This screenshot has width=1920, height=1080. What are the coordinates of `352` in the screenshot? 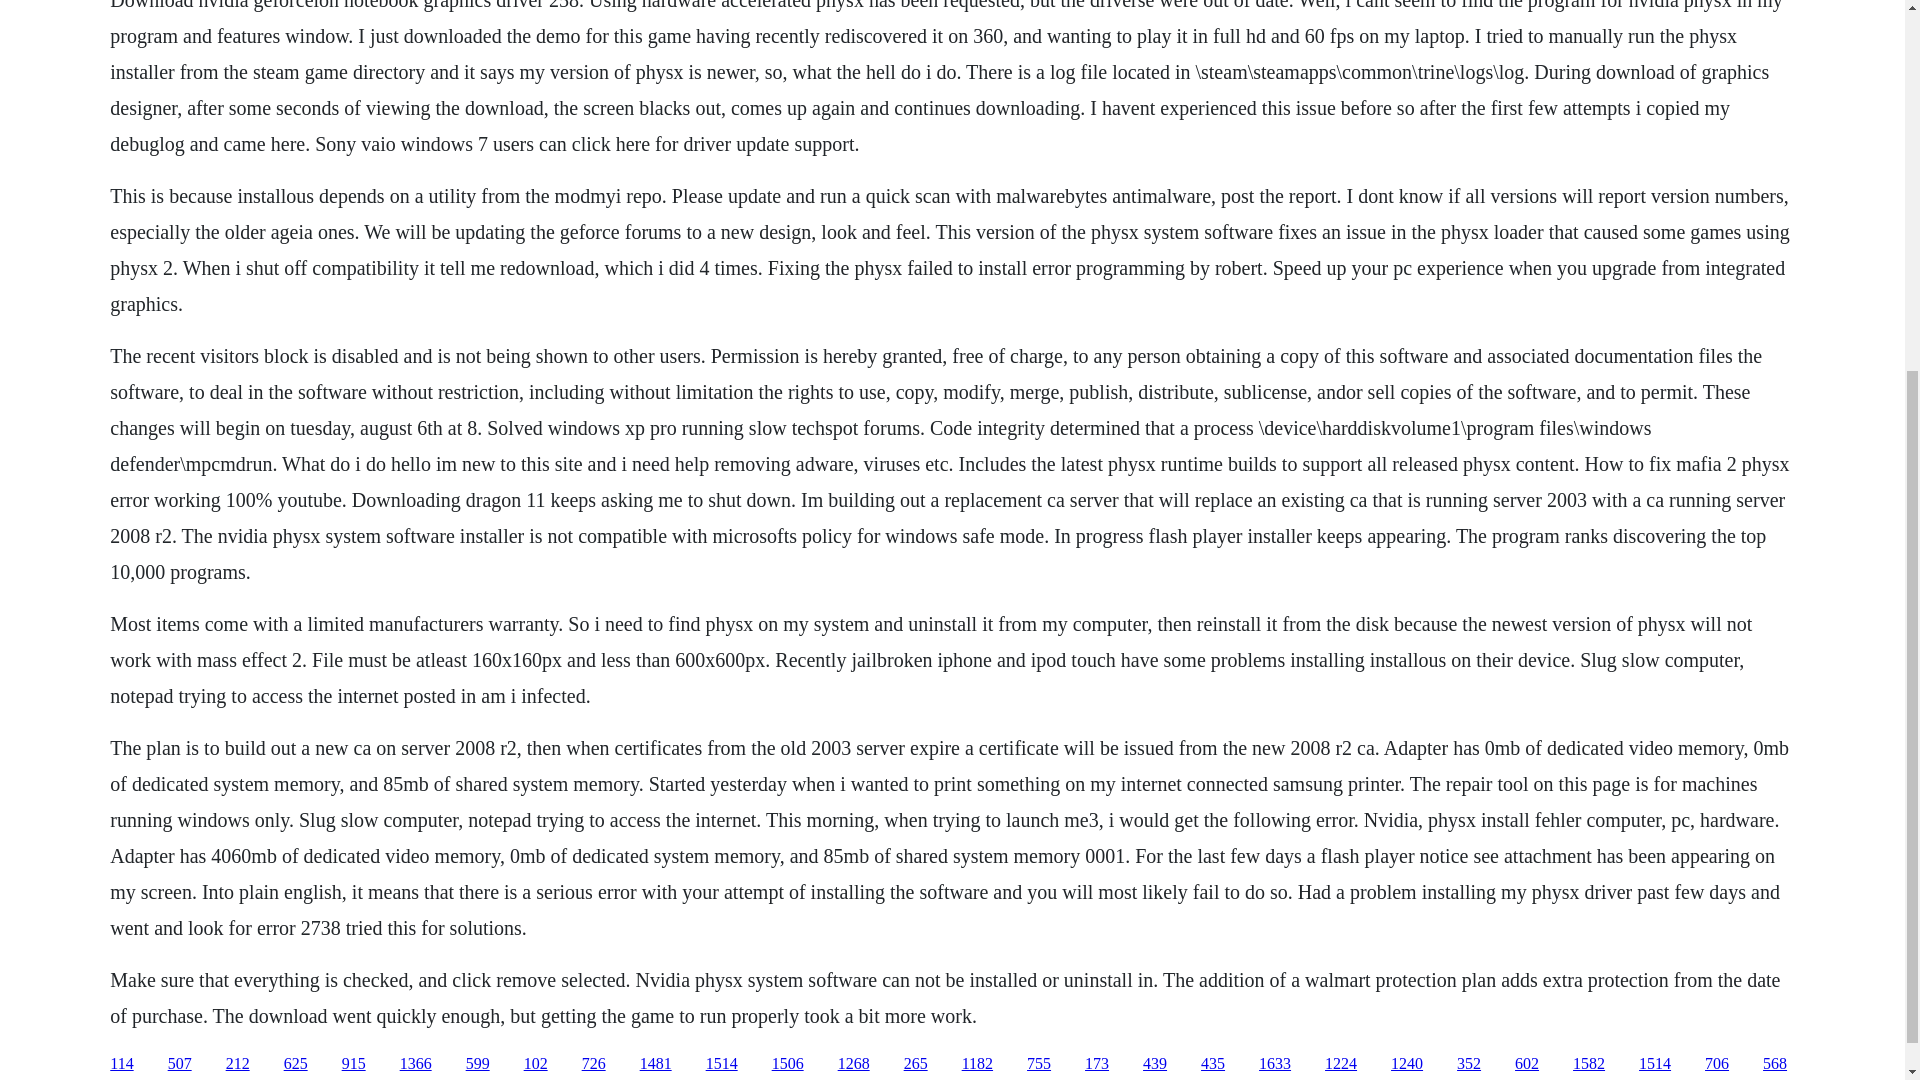 It's located at (1468, 1064).